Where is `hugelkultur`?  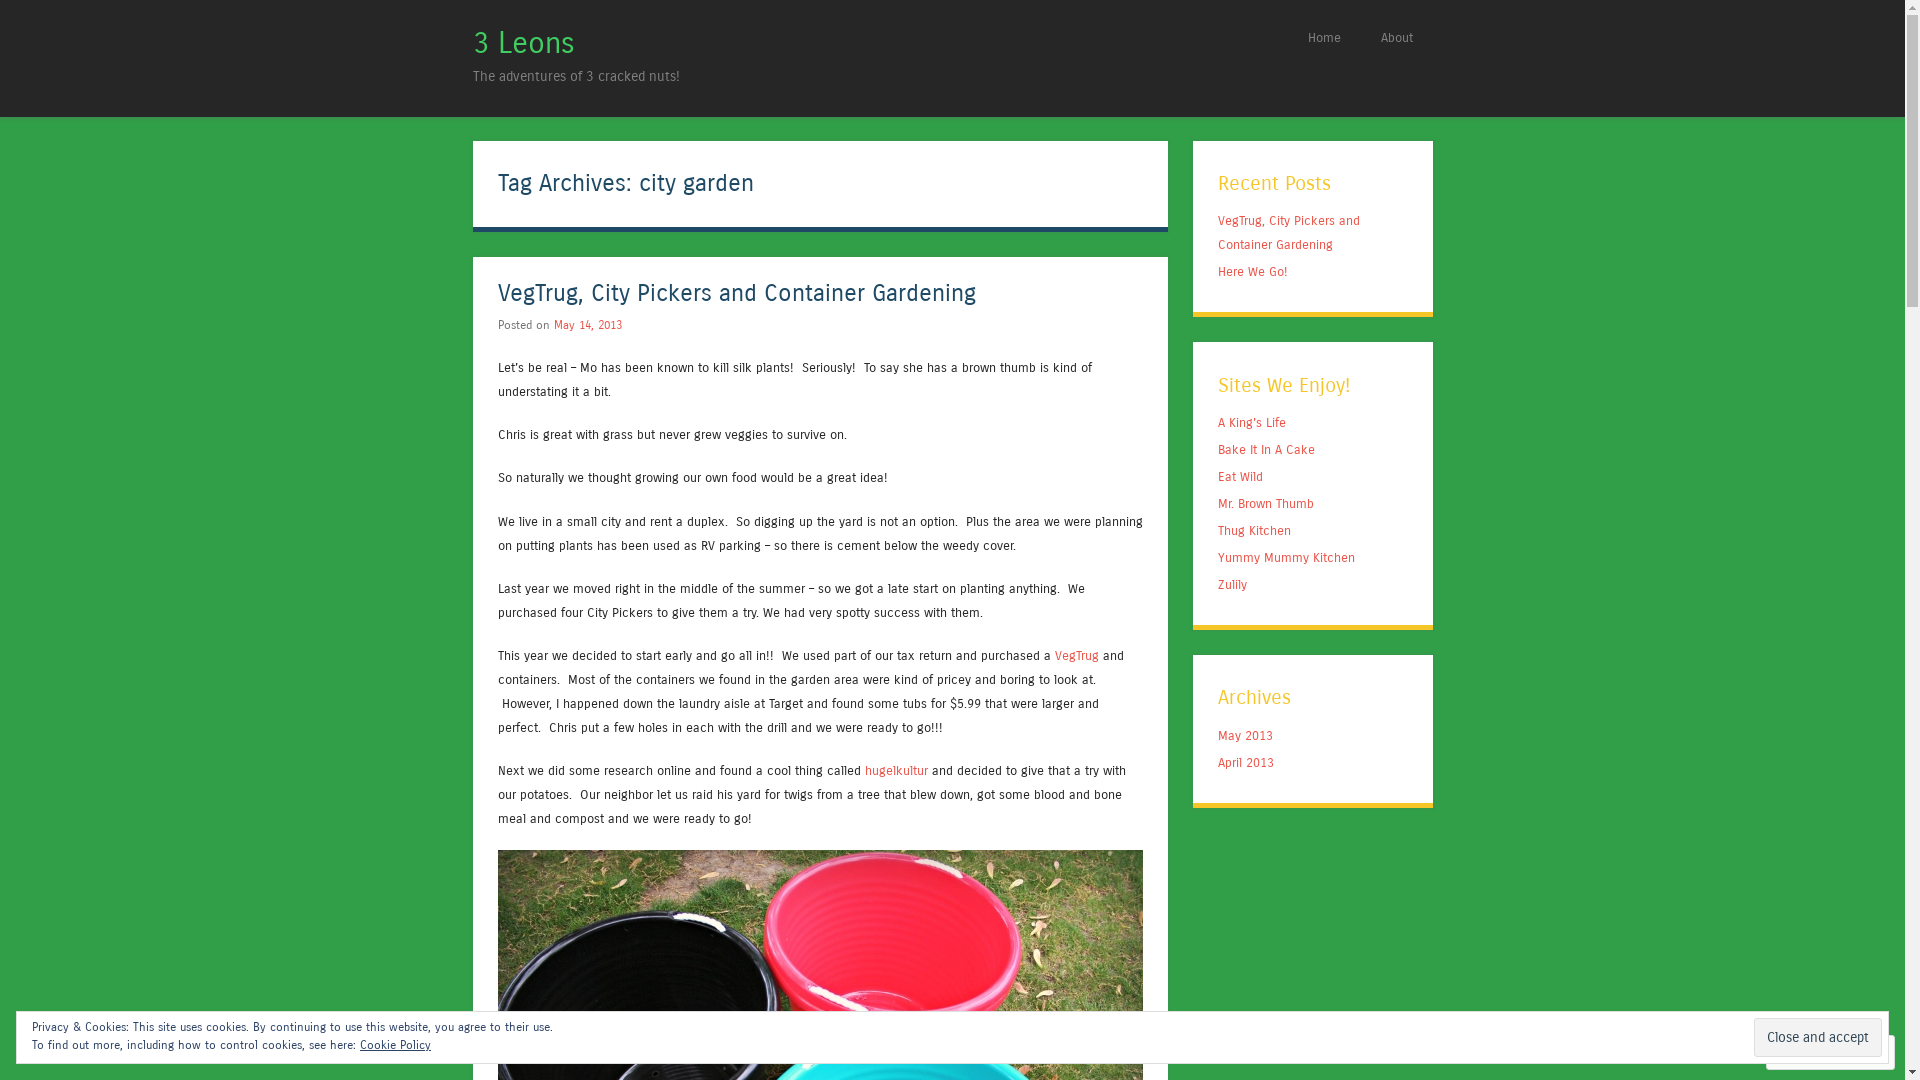
hugelkultur is located at coordinates (896, 770).